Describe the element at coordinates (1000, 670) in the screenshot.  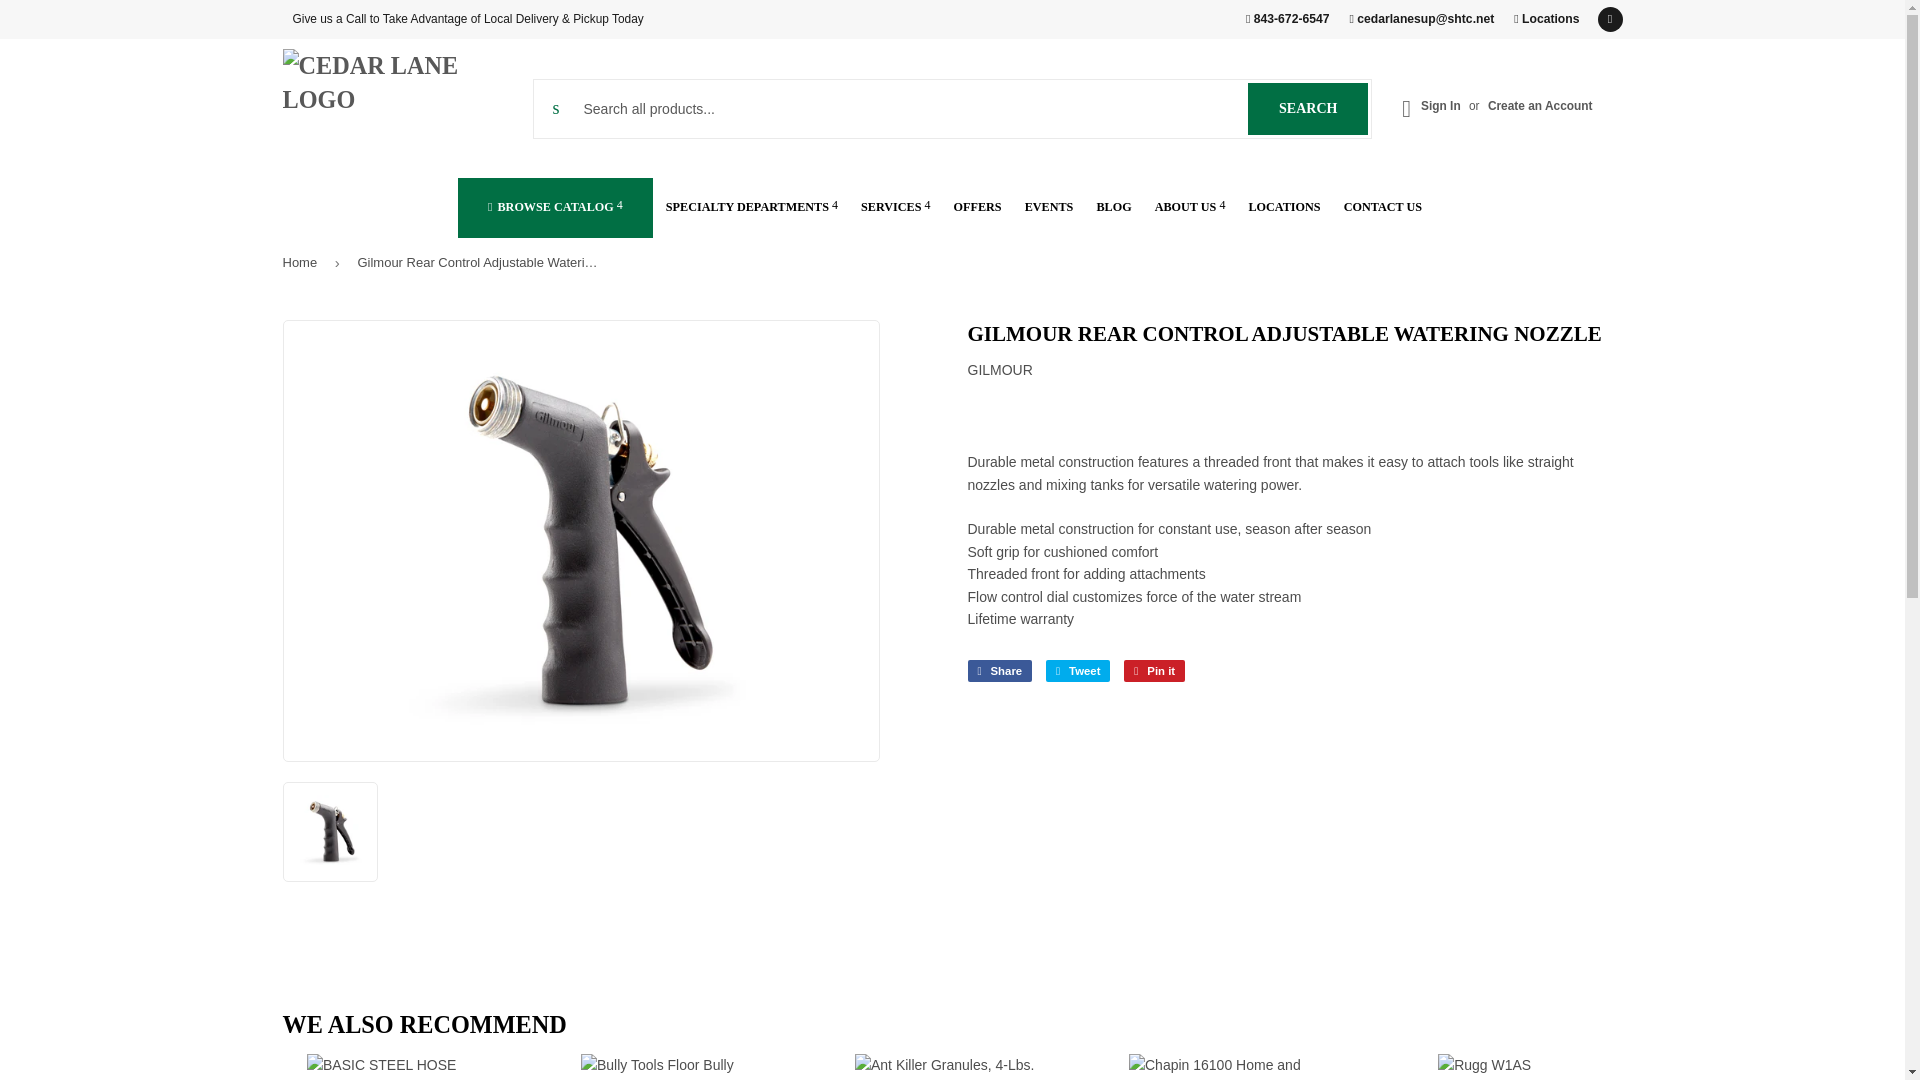
I see `Share on Facebook` at that location.